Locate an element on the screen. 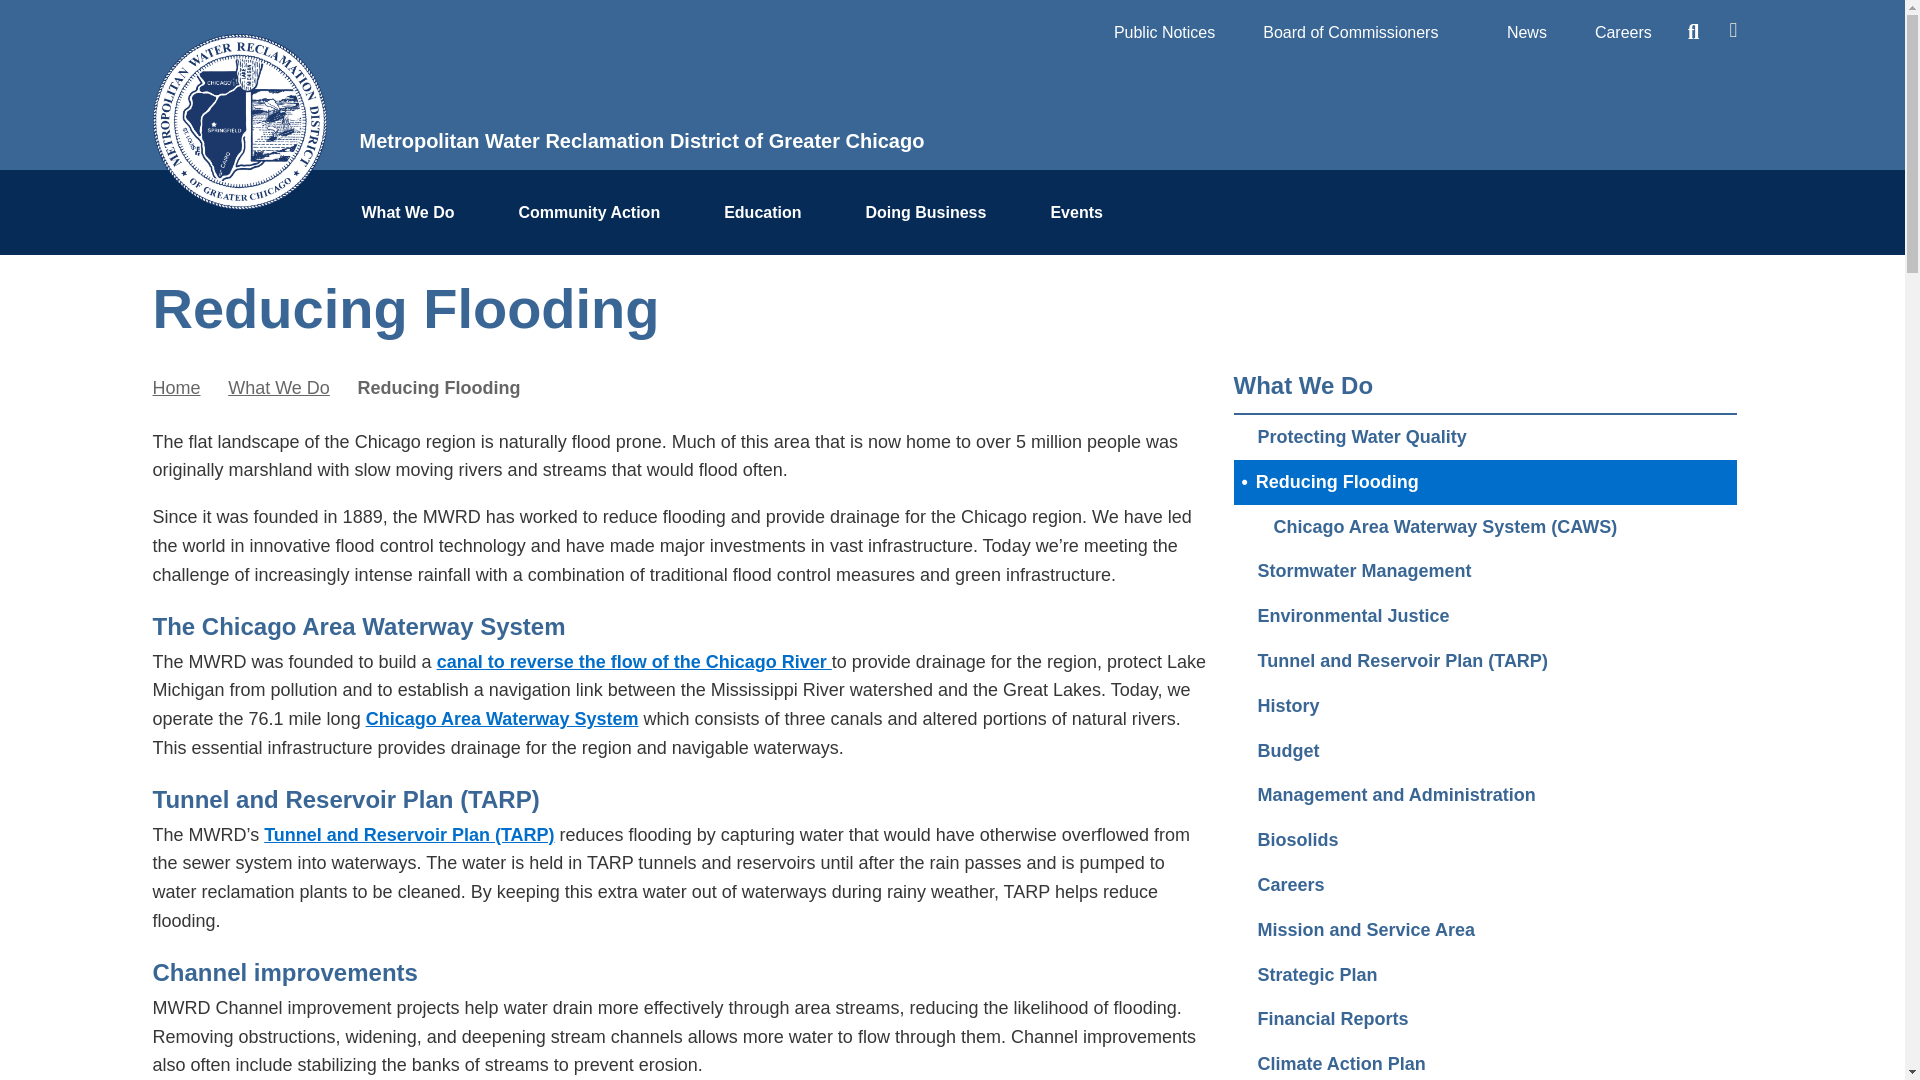 The height and width of the screenshot is (1080, 1920). Careers is located at coordinates (1623, 32).